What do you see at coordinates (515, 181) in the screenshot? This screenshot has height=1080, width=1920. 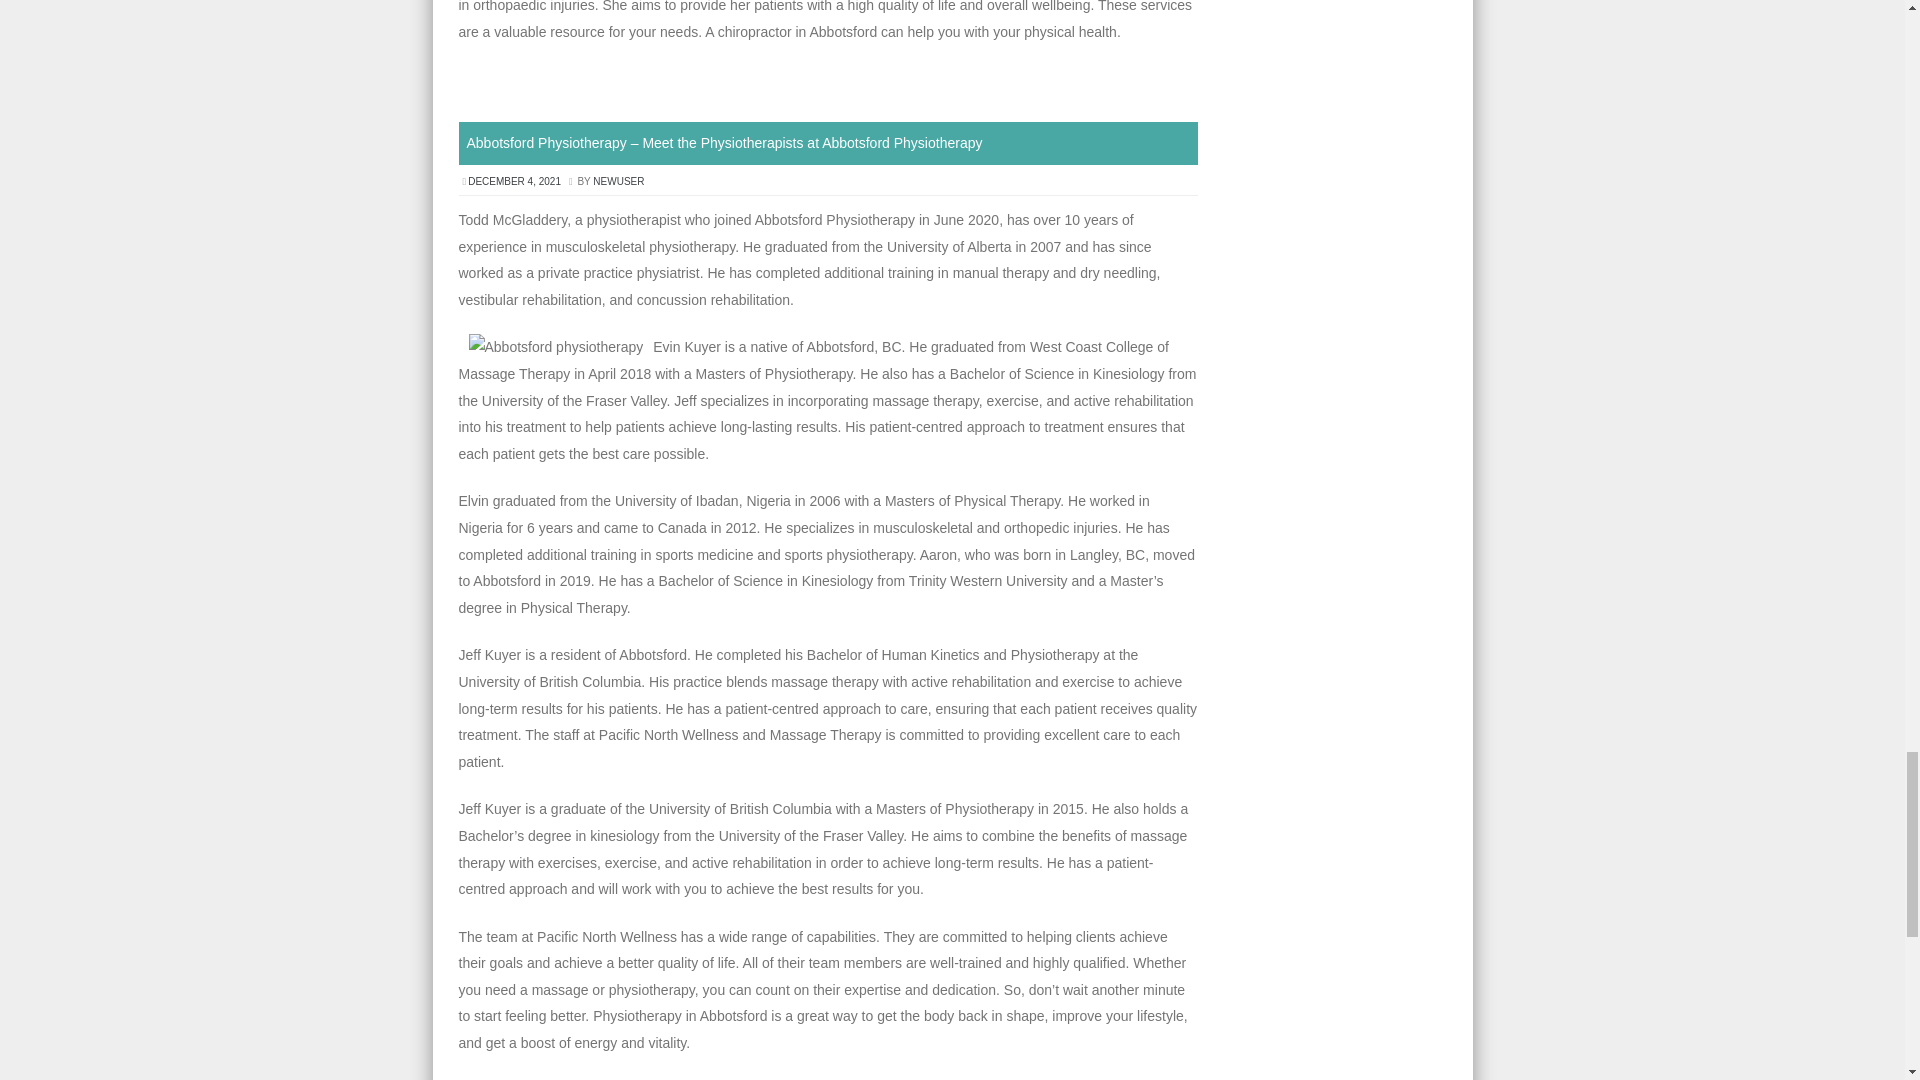 I see `7:57 pm` at bounding box center [515, 181].